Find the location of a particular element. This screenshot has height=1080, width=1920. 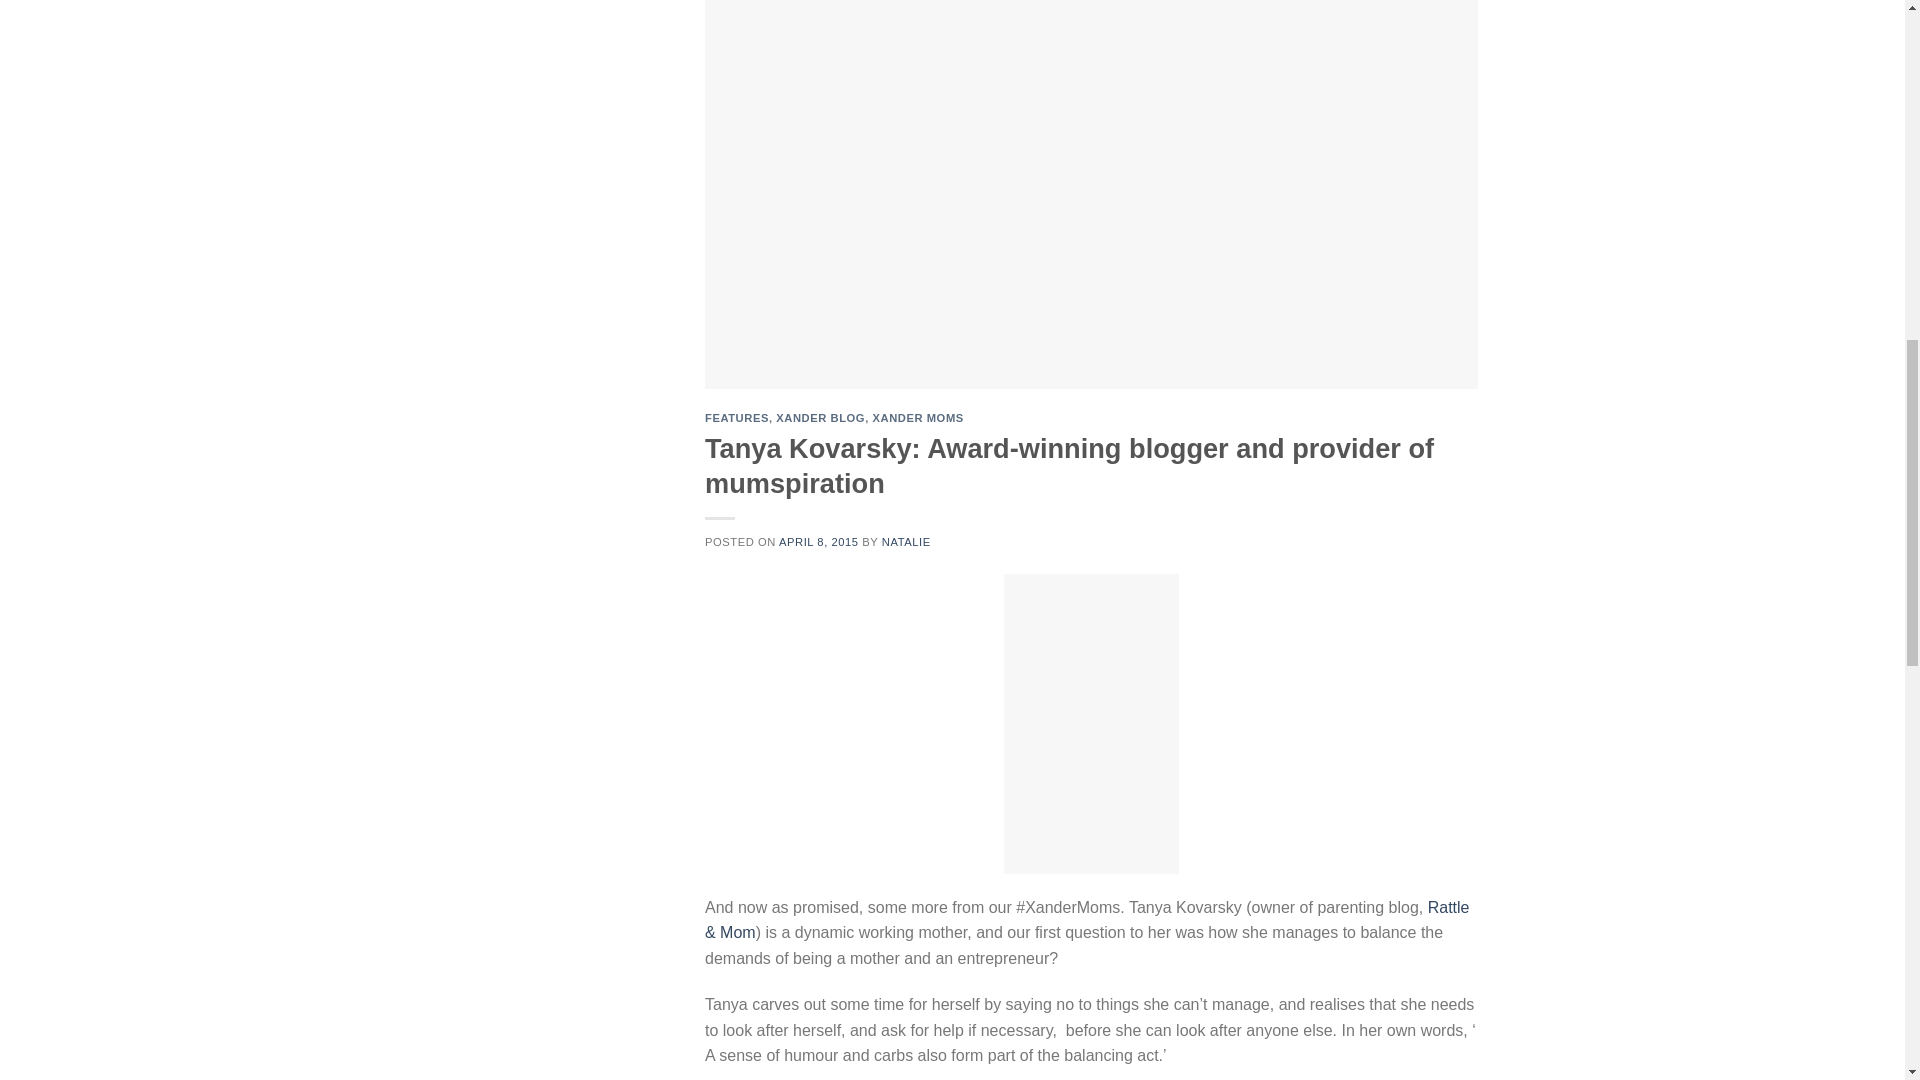

FEATURES is located at coordinates (736, 418).